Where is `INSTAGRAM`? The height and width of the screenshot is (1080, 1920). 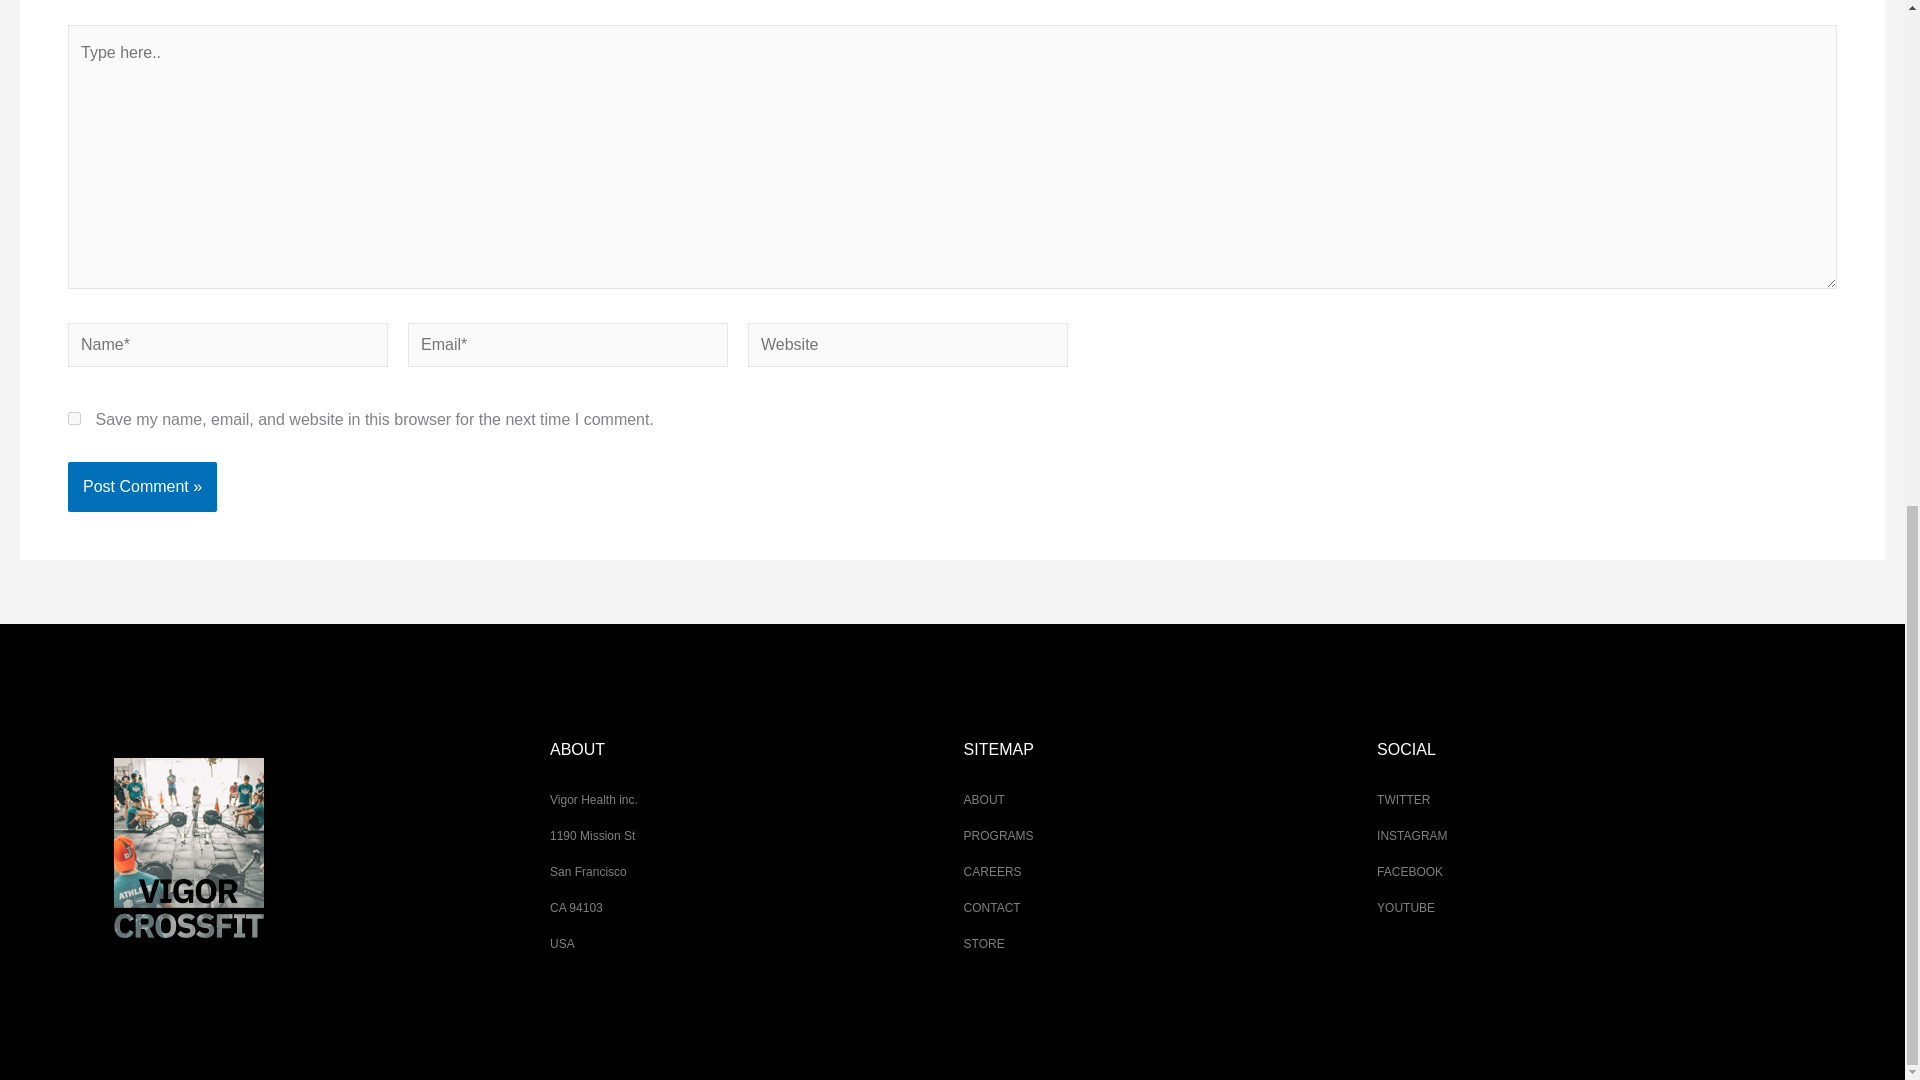
INSTAGRAM is located at coordinates (1412, 836).